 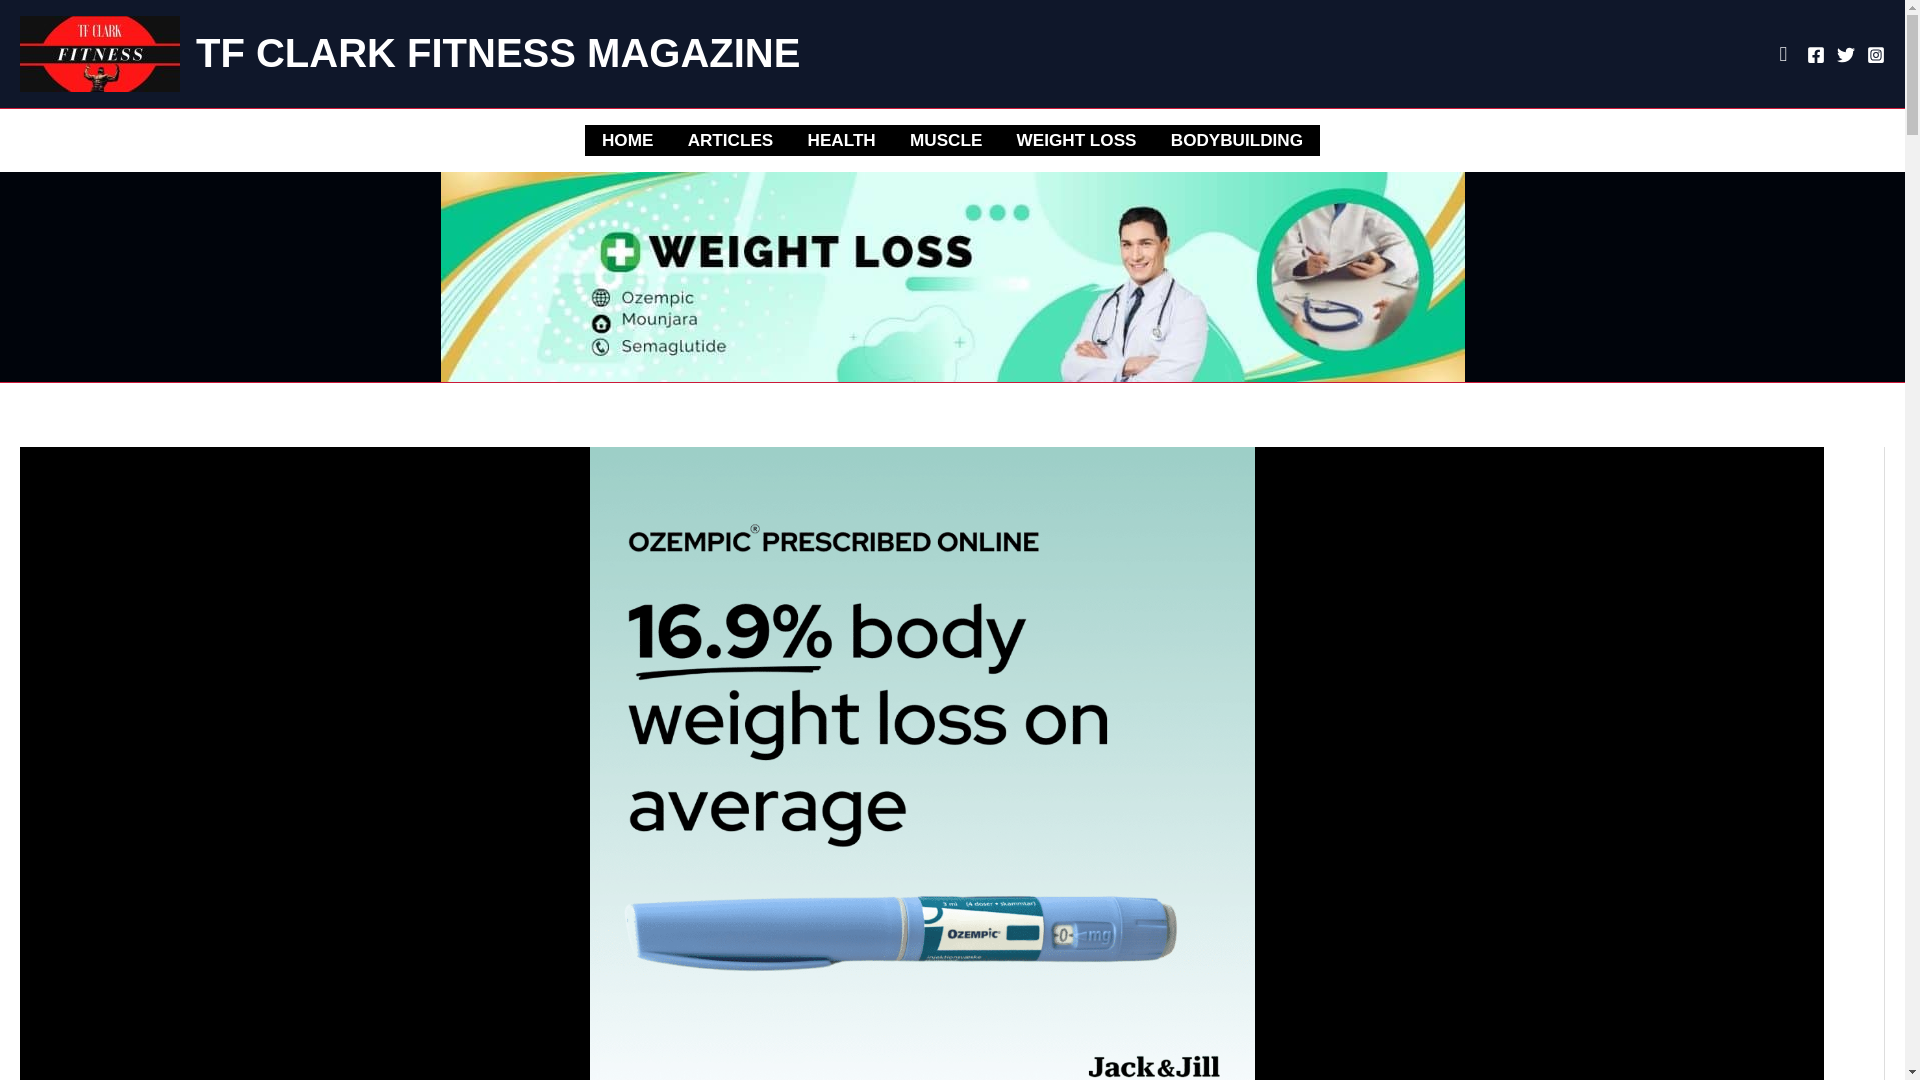 What do you see at coordinates (628, 140) in the screenshot?
I see `HOME` at bounding box center [628, 140].